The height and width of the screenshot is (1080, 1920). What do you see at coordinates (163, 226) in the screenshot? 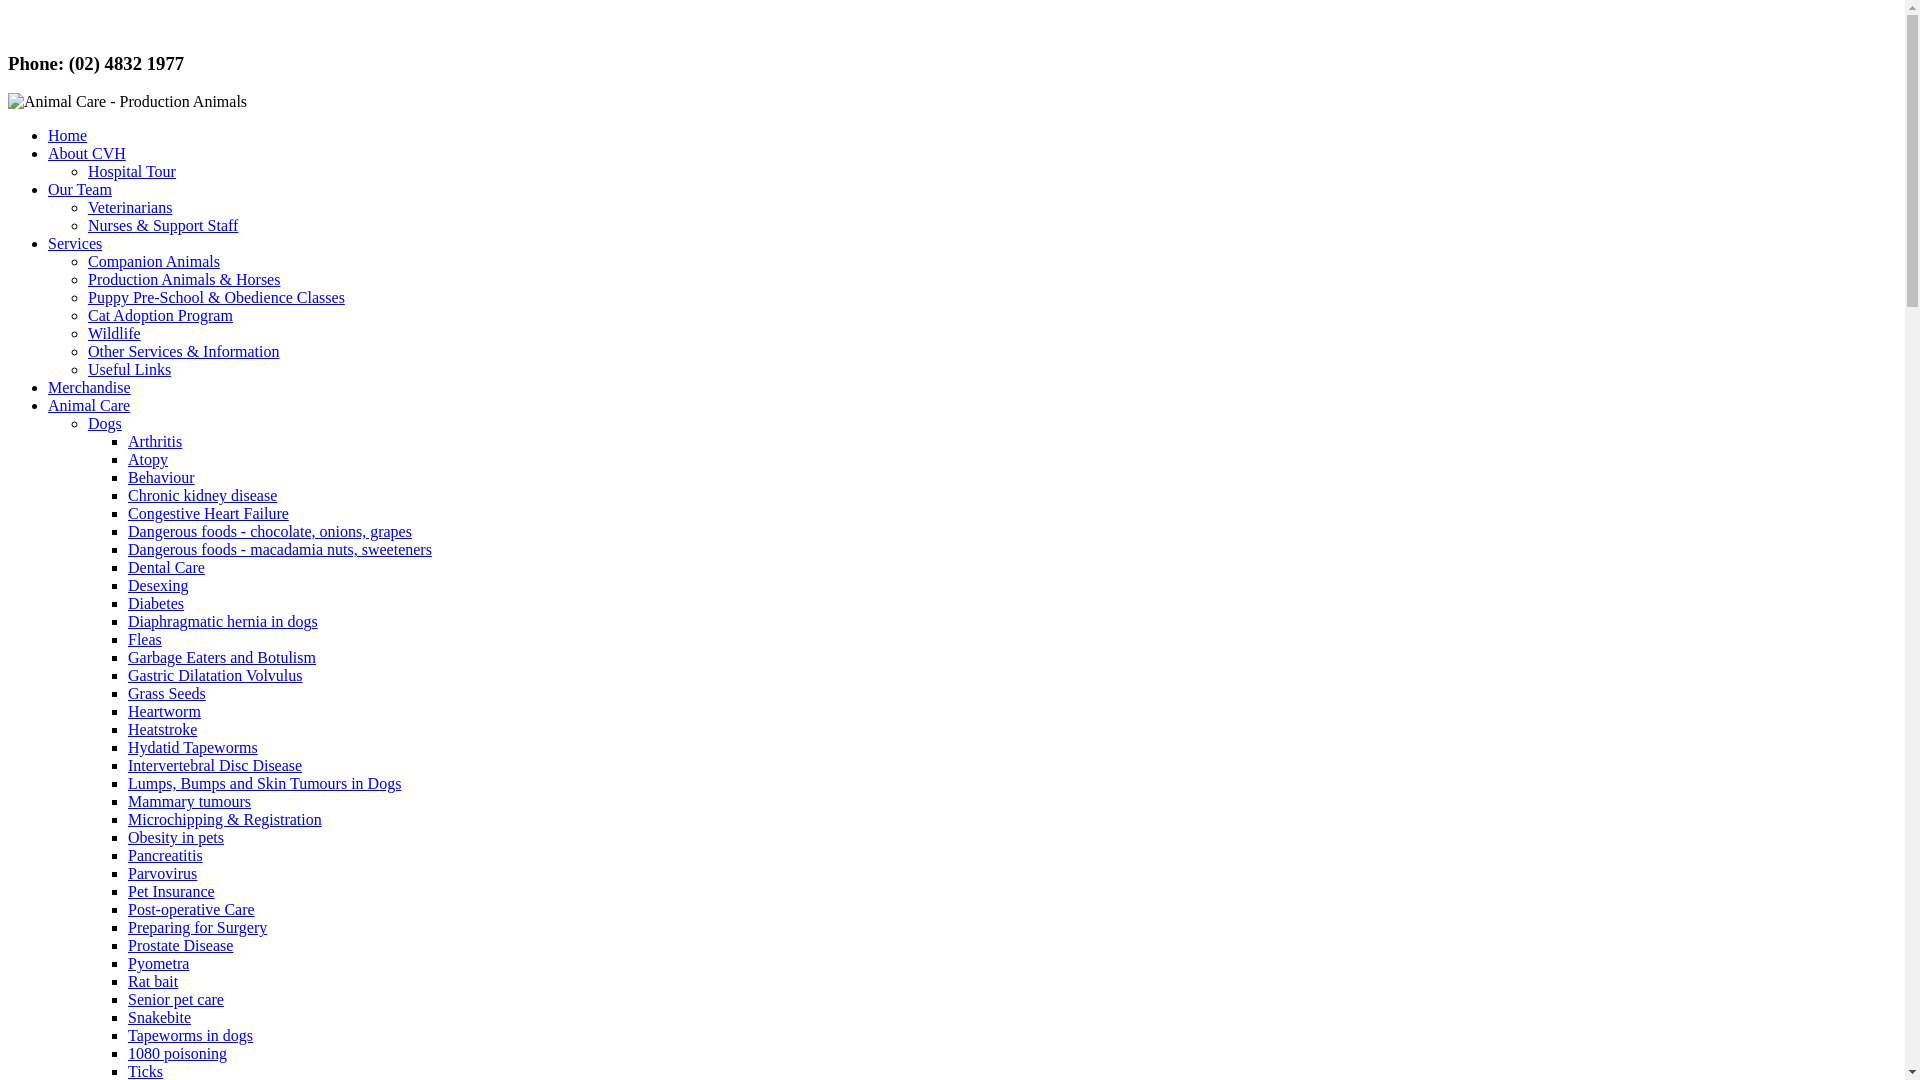
I see `Nurses & Support Staff` at bounding box center [163, 226].